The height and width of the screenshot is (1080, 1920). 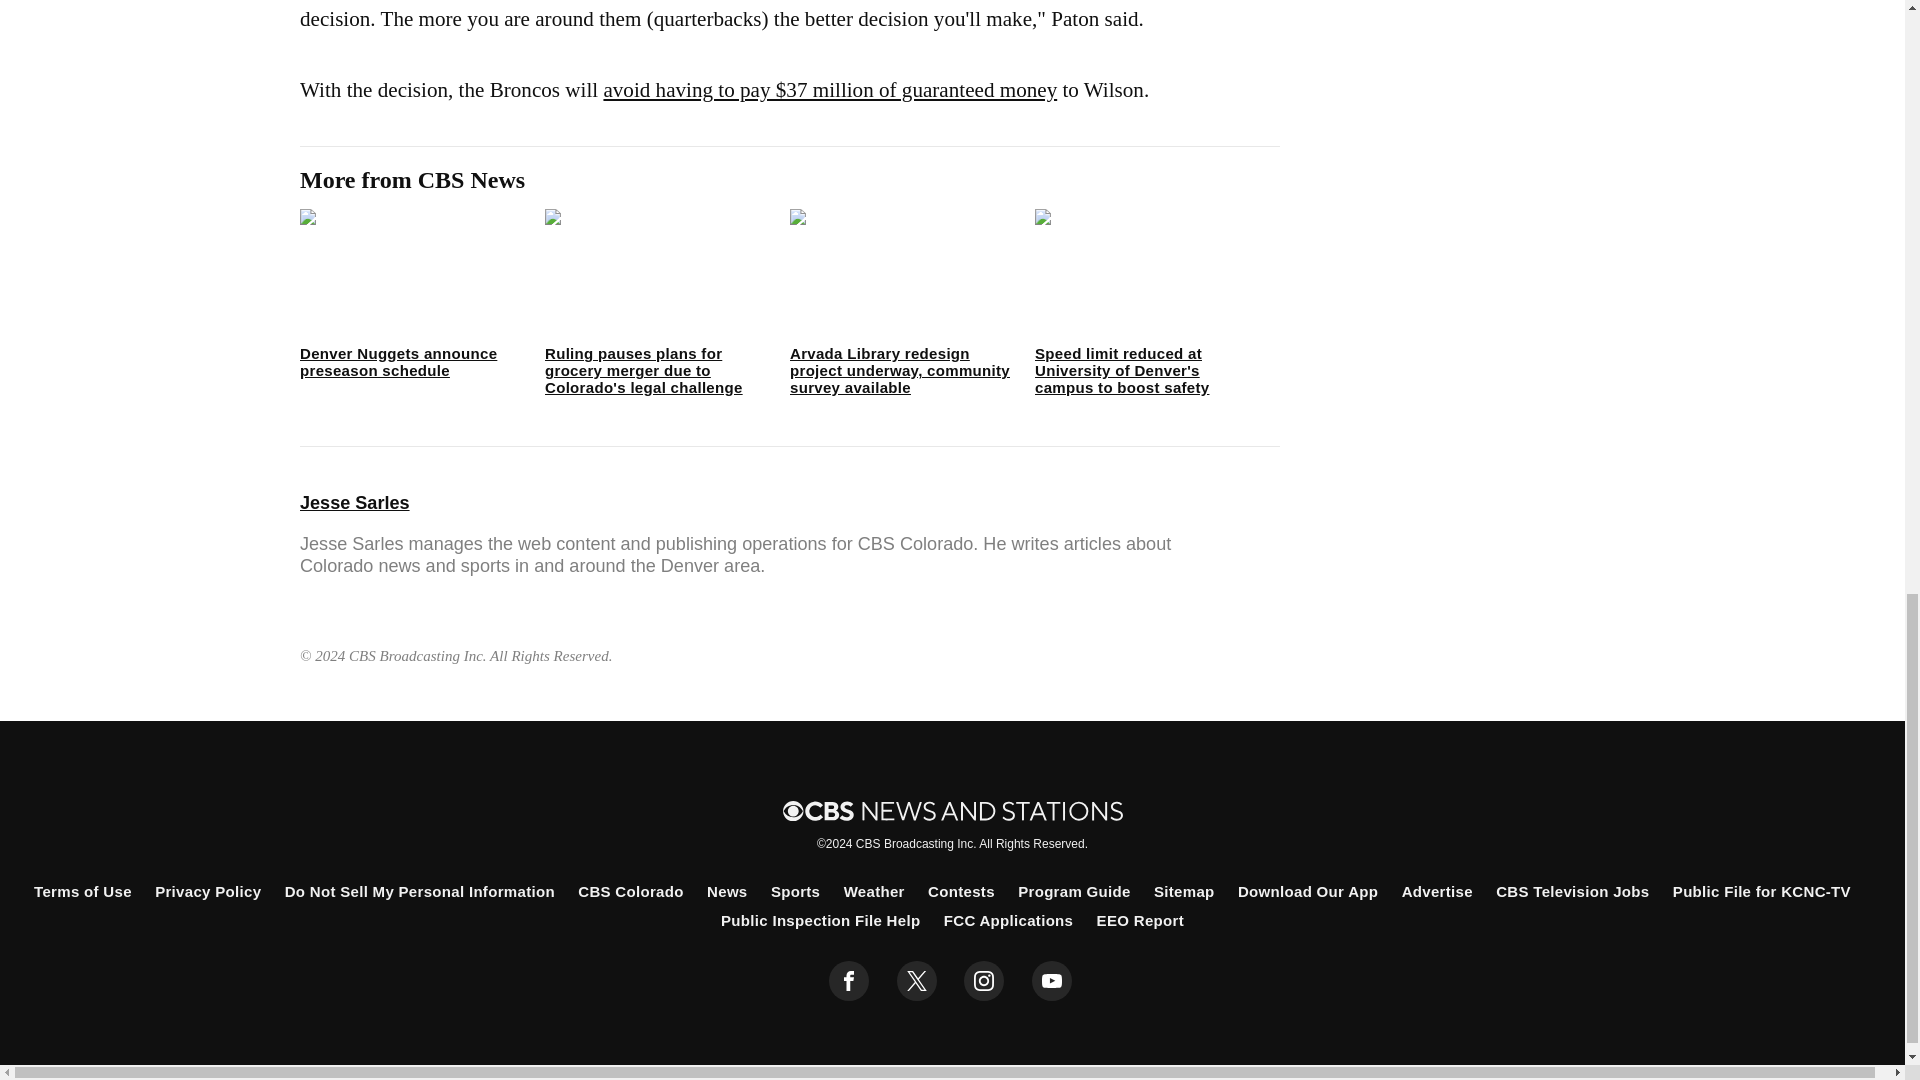 What do you see at coordinates (984, 981) in the screenshot?
I see `instagram` at bounding box center [984, 981].